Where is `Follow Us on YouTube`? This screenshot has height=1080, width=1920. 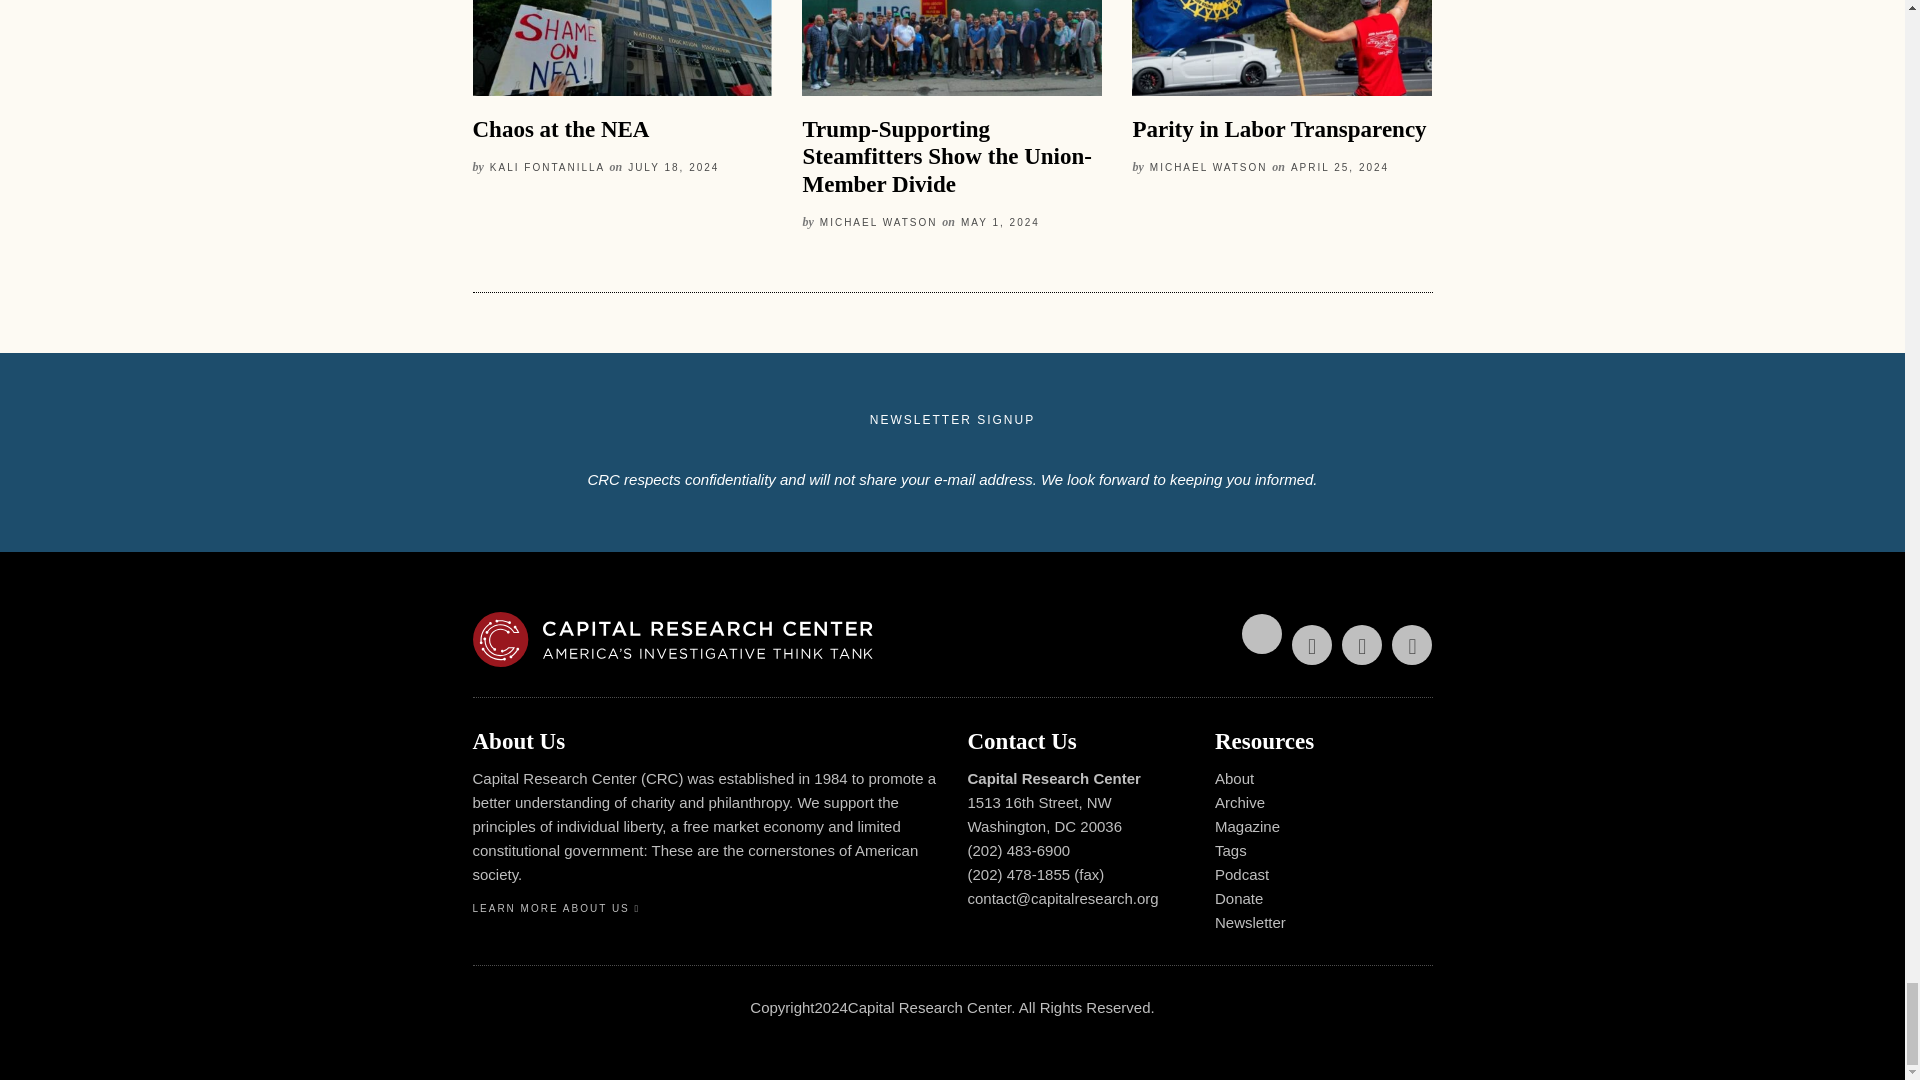 Follow Us on YouTube is located at coordinates (1362, 645).